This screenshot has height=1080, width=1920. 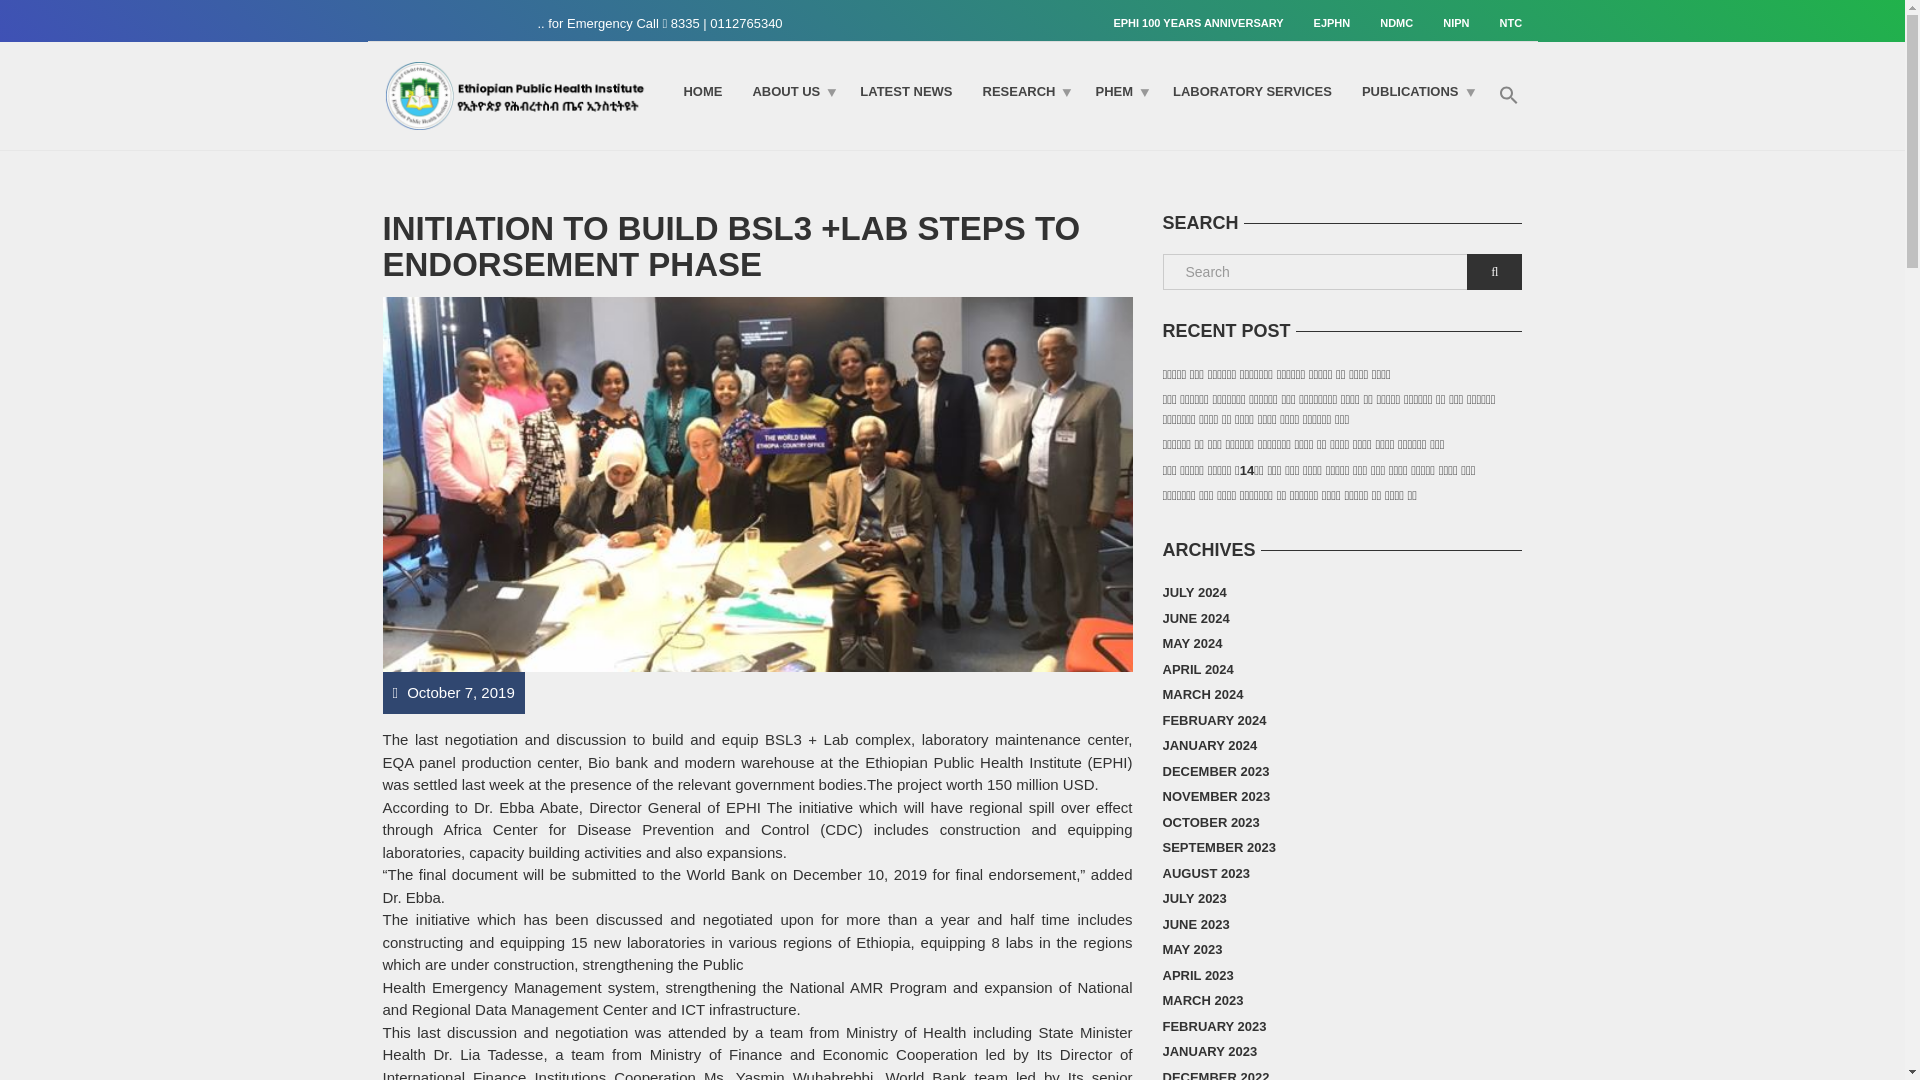 I want to click on EJPHN, so click(x=1332, y=22).